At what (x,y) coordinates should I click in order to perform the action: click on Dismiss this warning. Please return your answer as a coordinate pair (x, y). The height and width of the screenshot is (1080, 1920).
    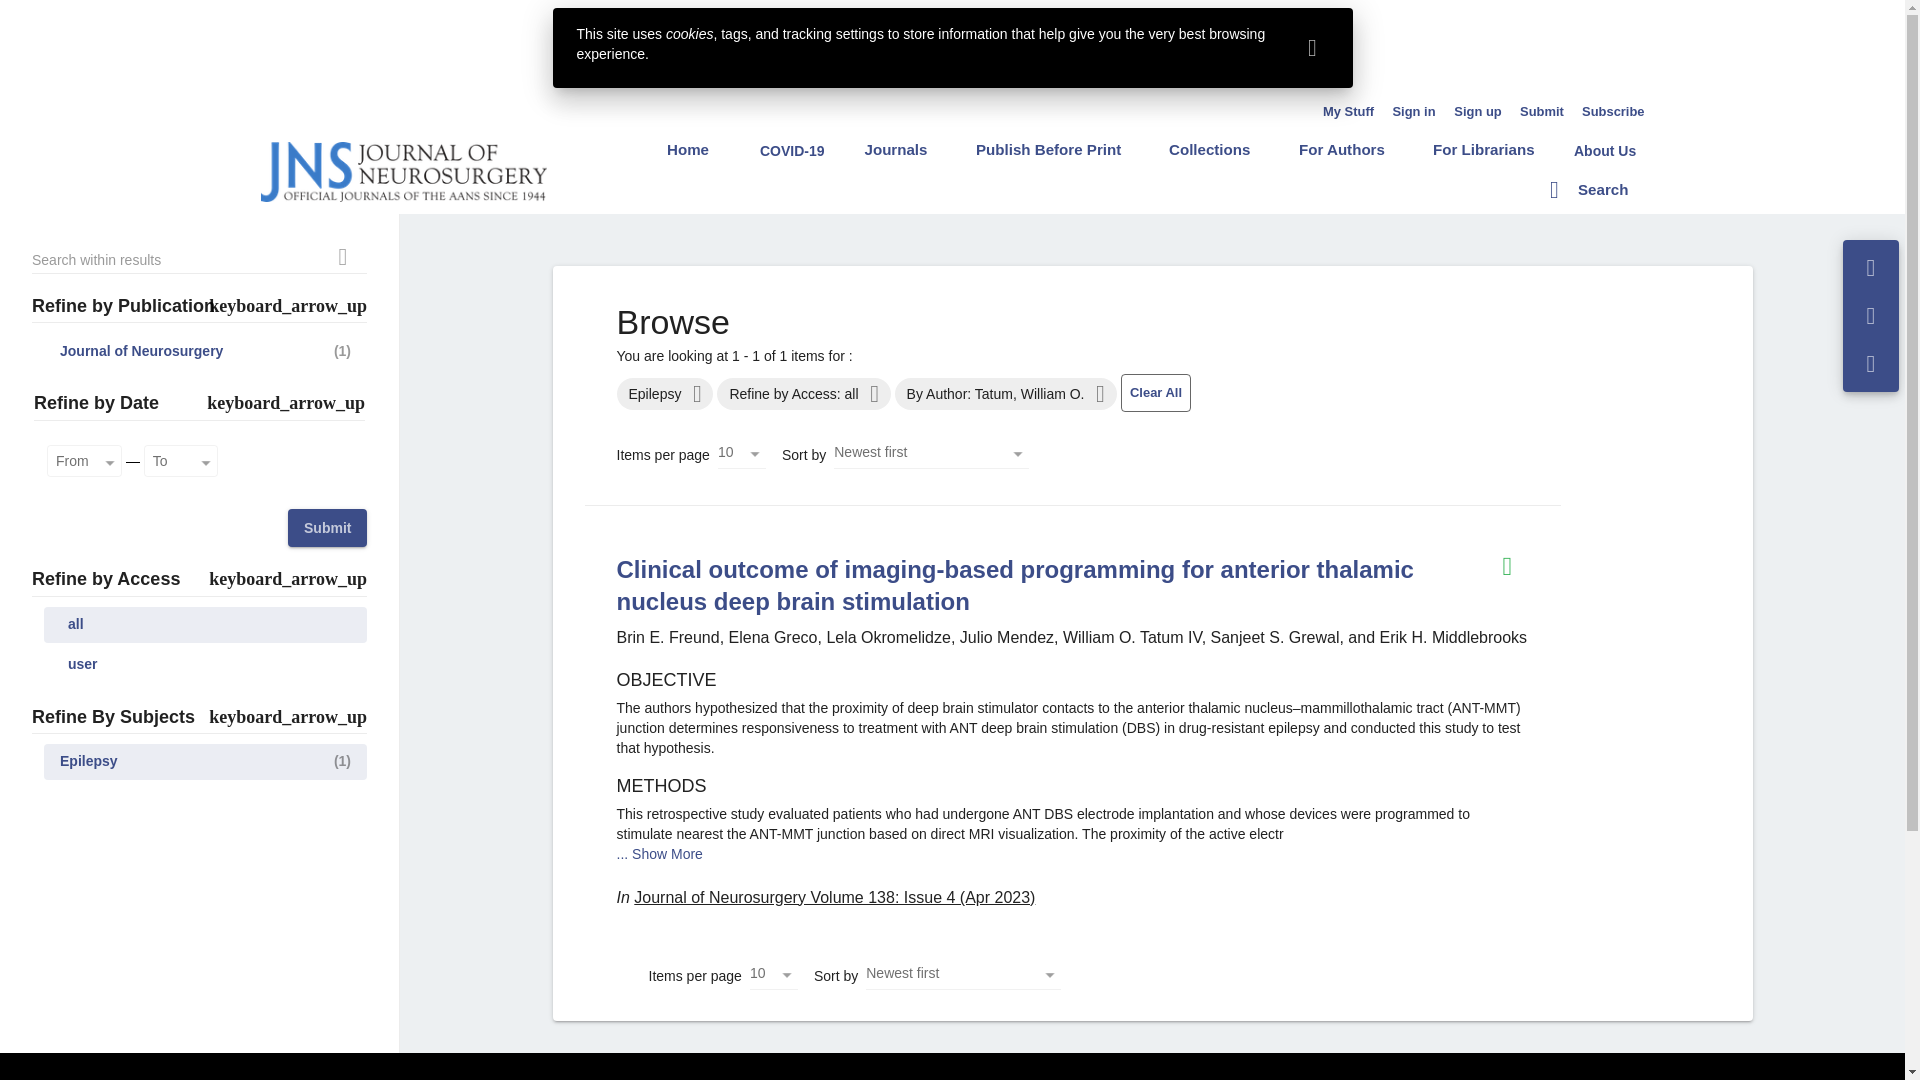
    Looking at the image, I should click on (1312, 48).